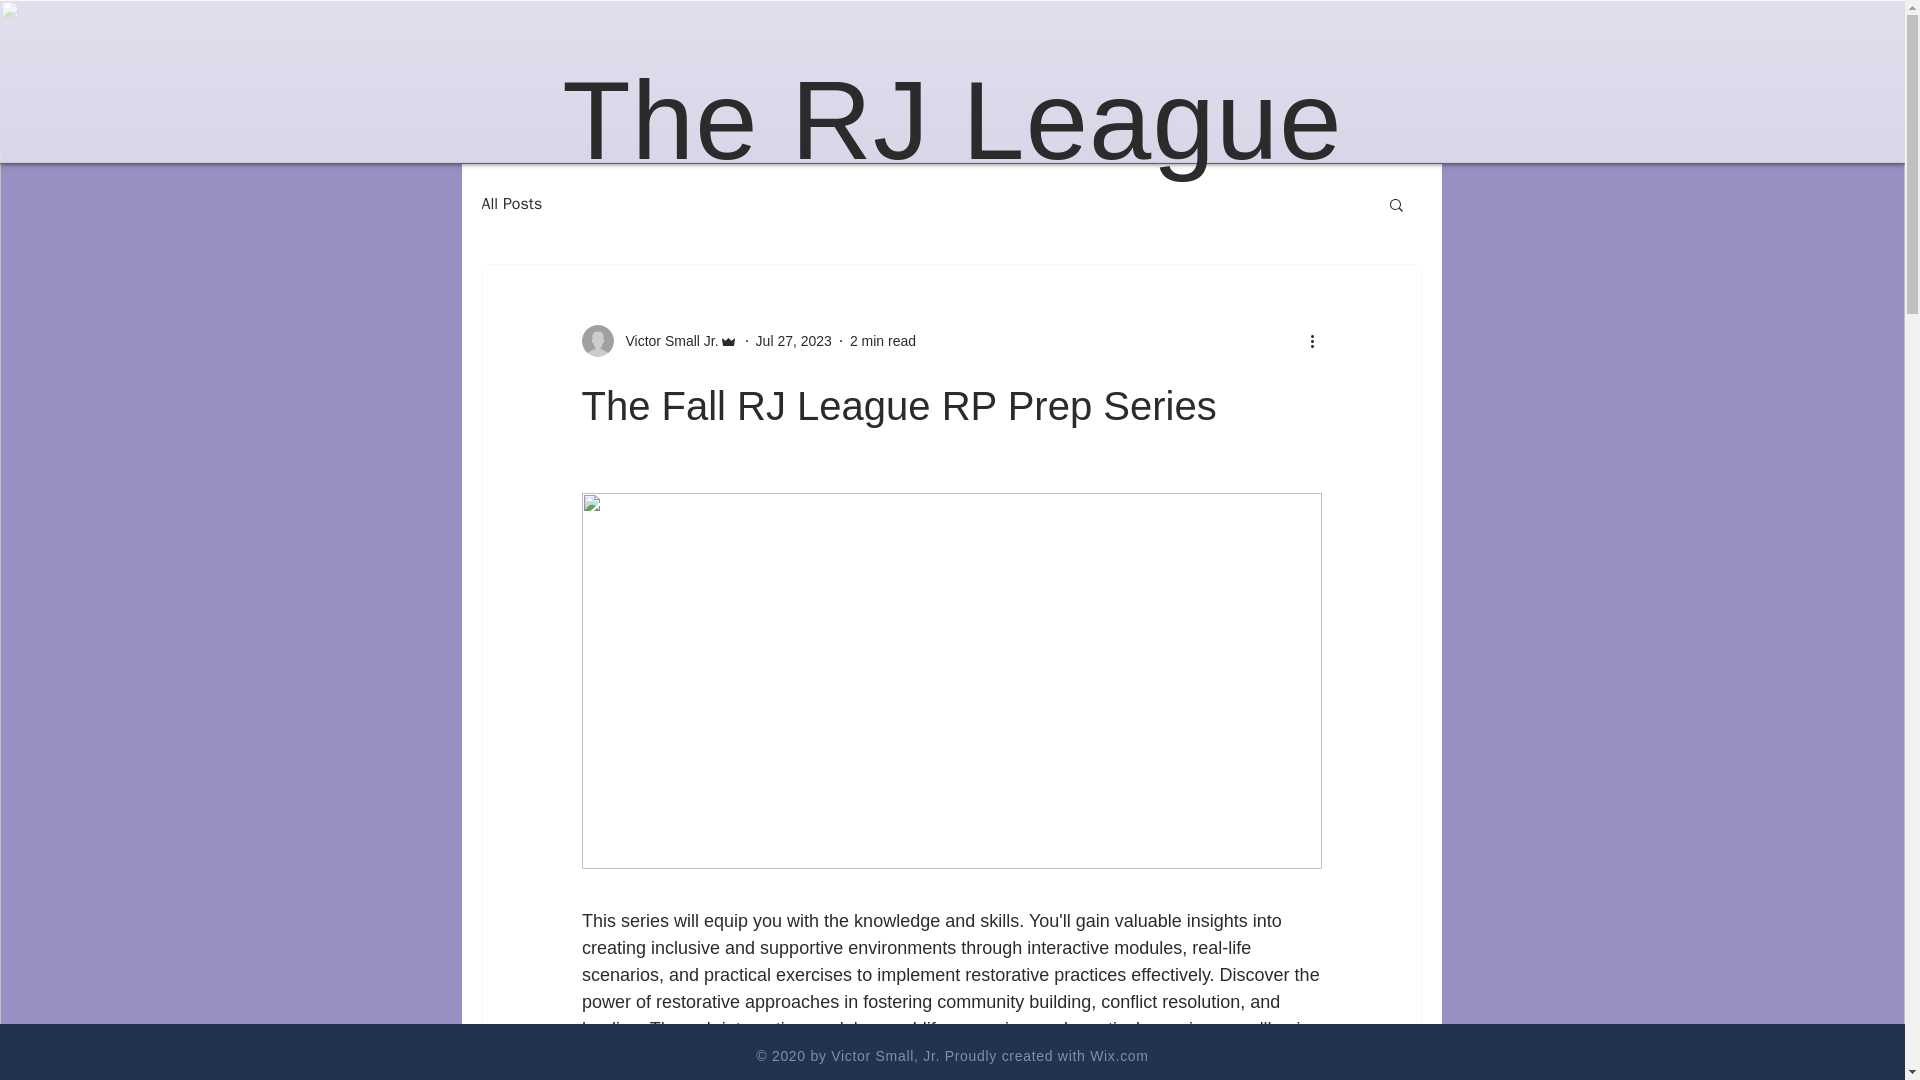  What do you see at coordinates (1046, 1055) in the screenshot?
I see `Proudly created with Wix.com` at bounding box center [1046, 1055].